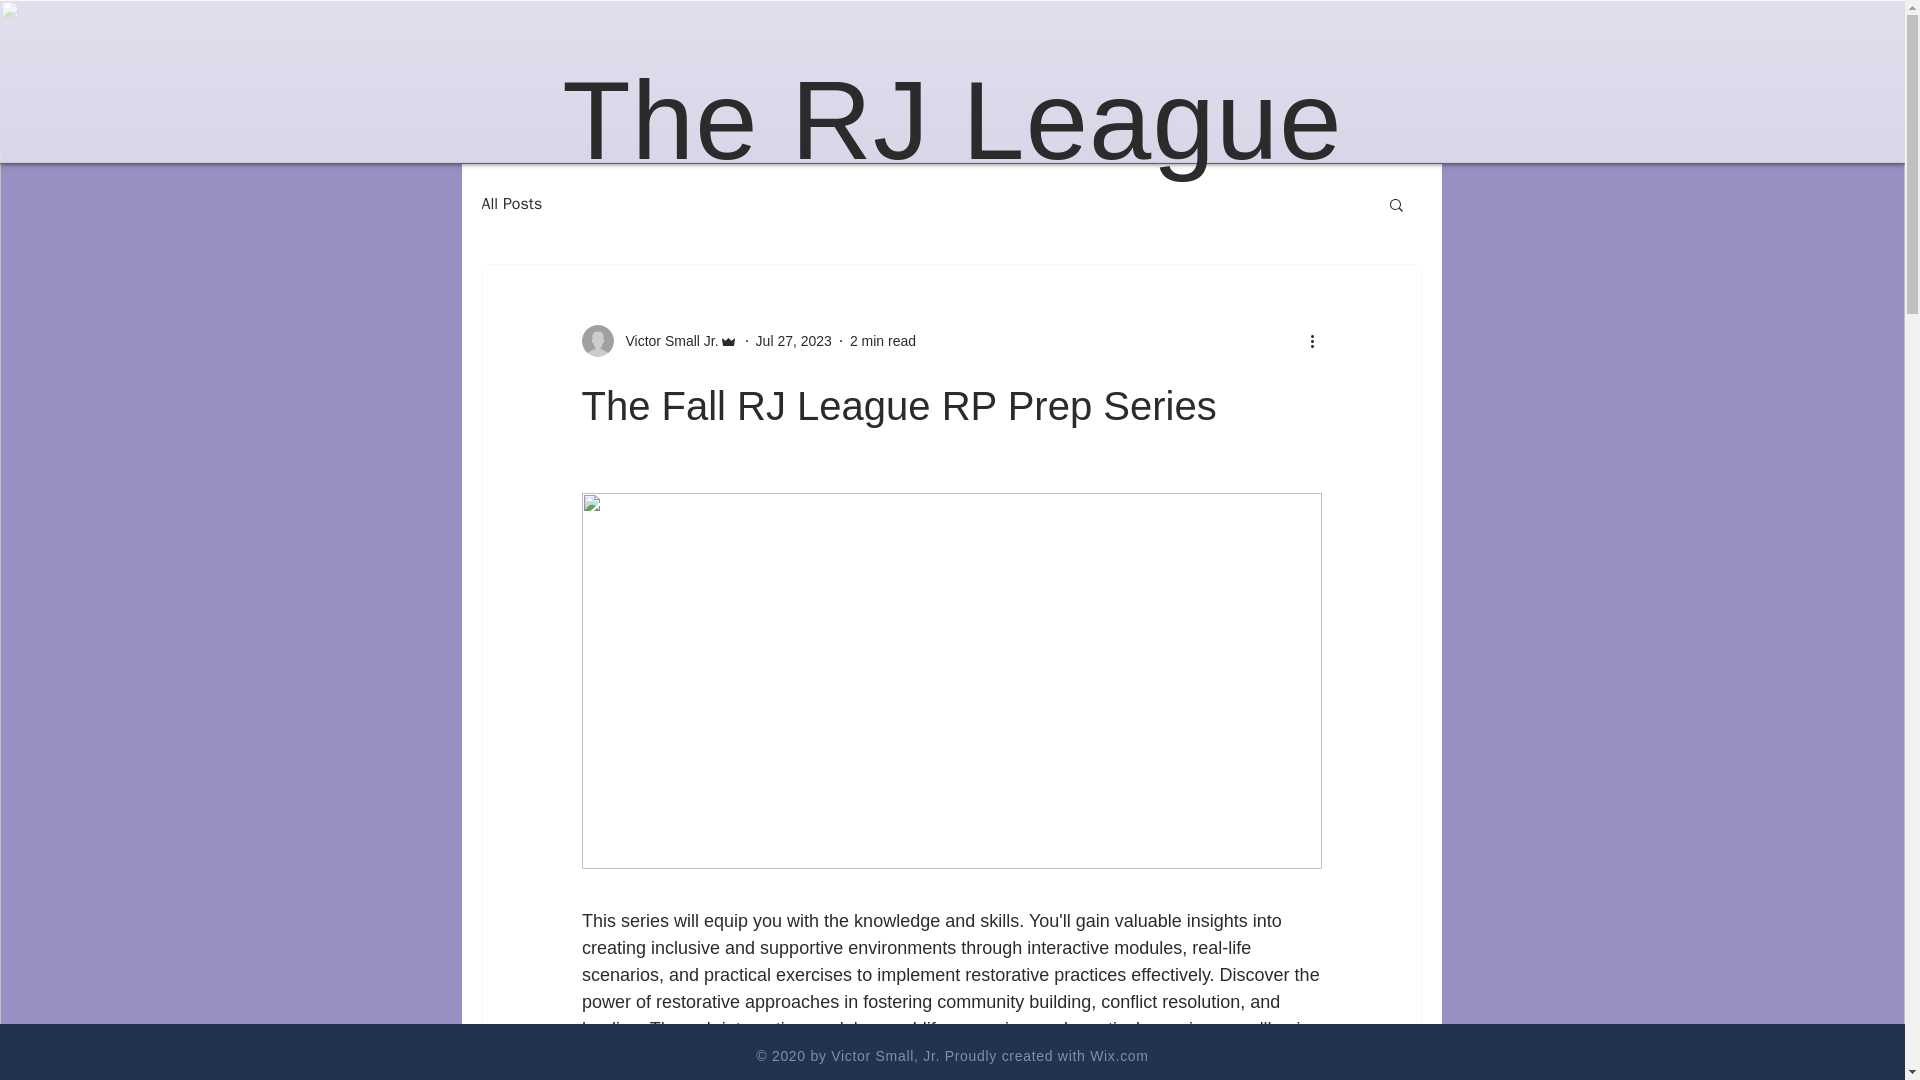  What do you see at coordinates (1046, 1055) in the screenshot?
I see `Proudly created with Wix.com` at bounding box center [1046, 1055].